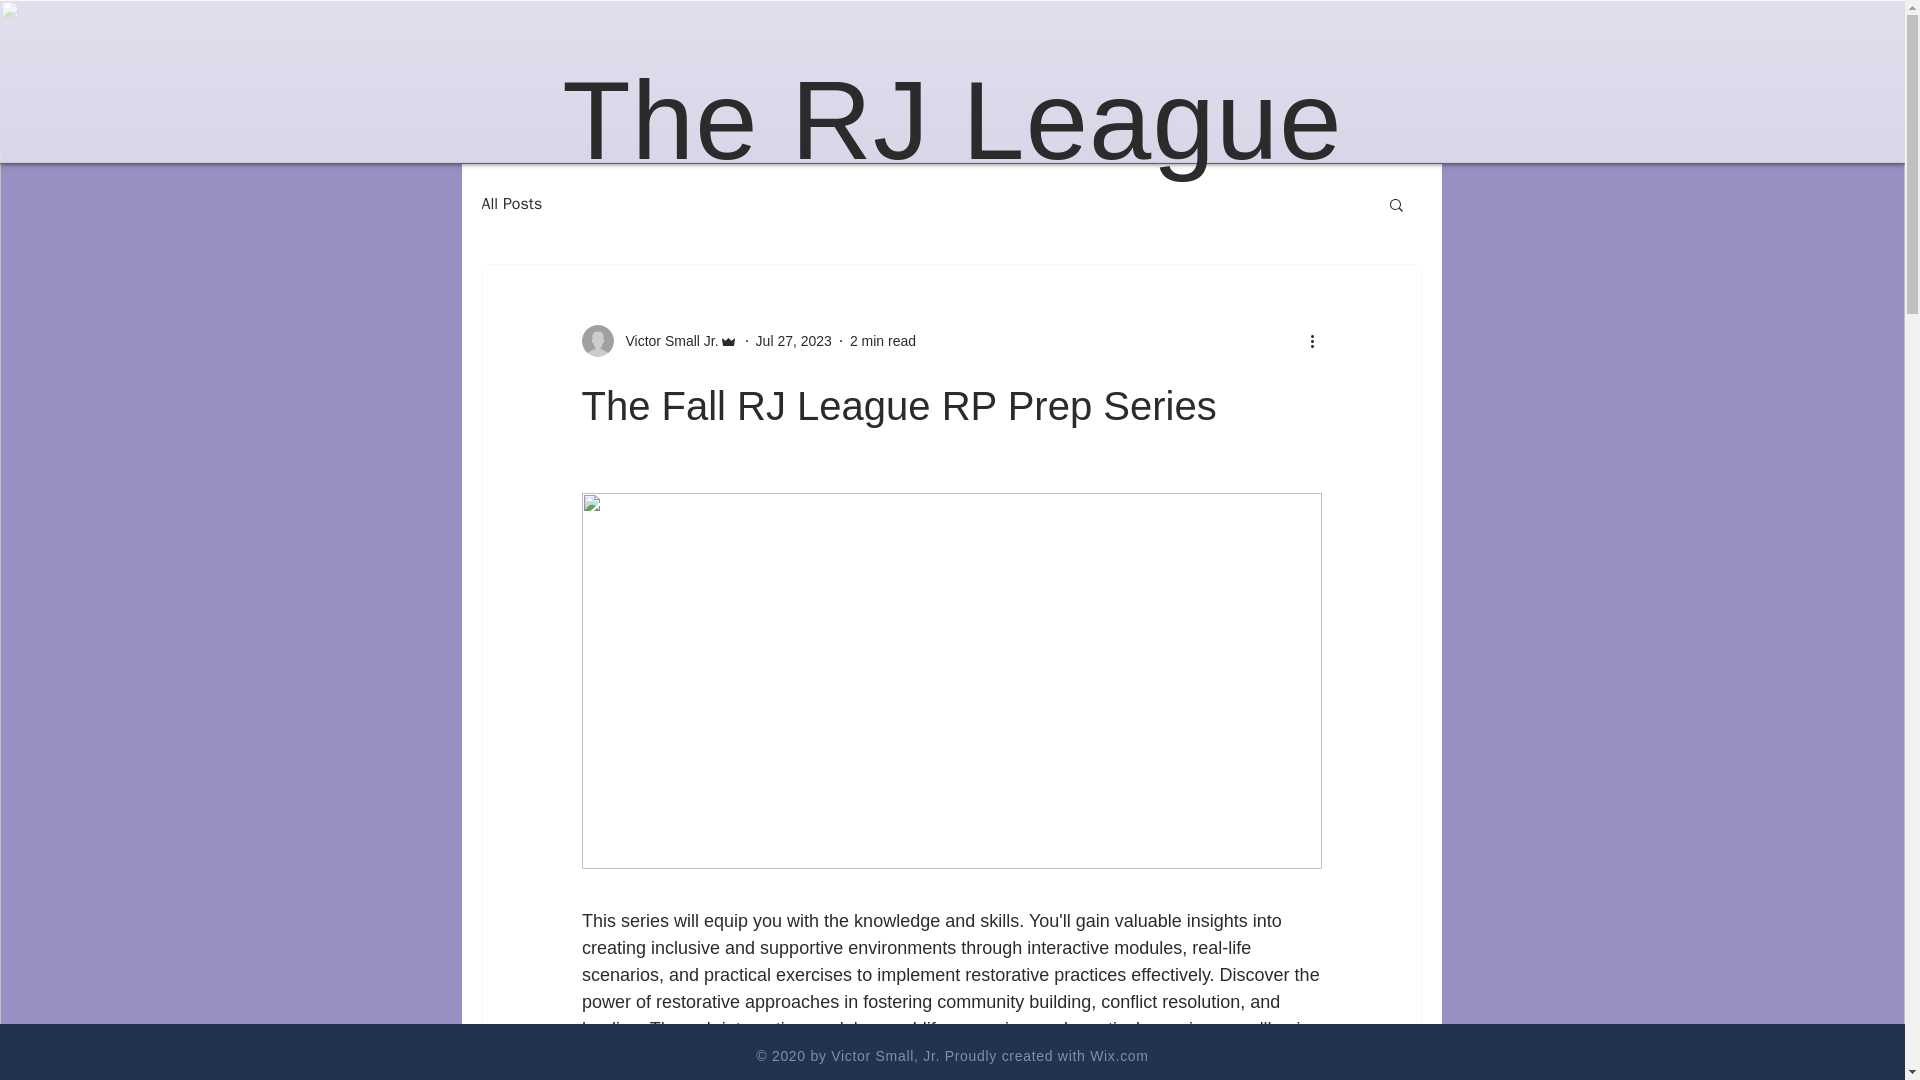  What do you see at coordinates (1046, 1055) in the screenshot?
I see `Proudly created with Wix.com` at bounding box center [1046, 1055].